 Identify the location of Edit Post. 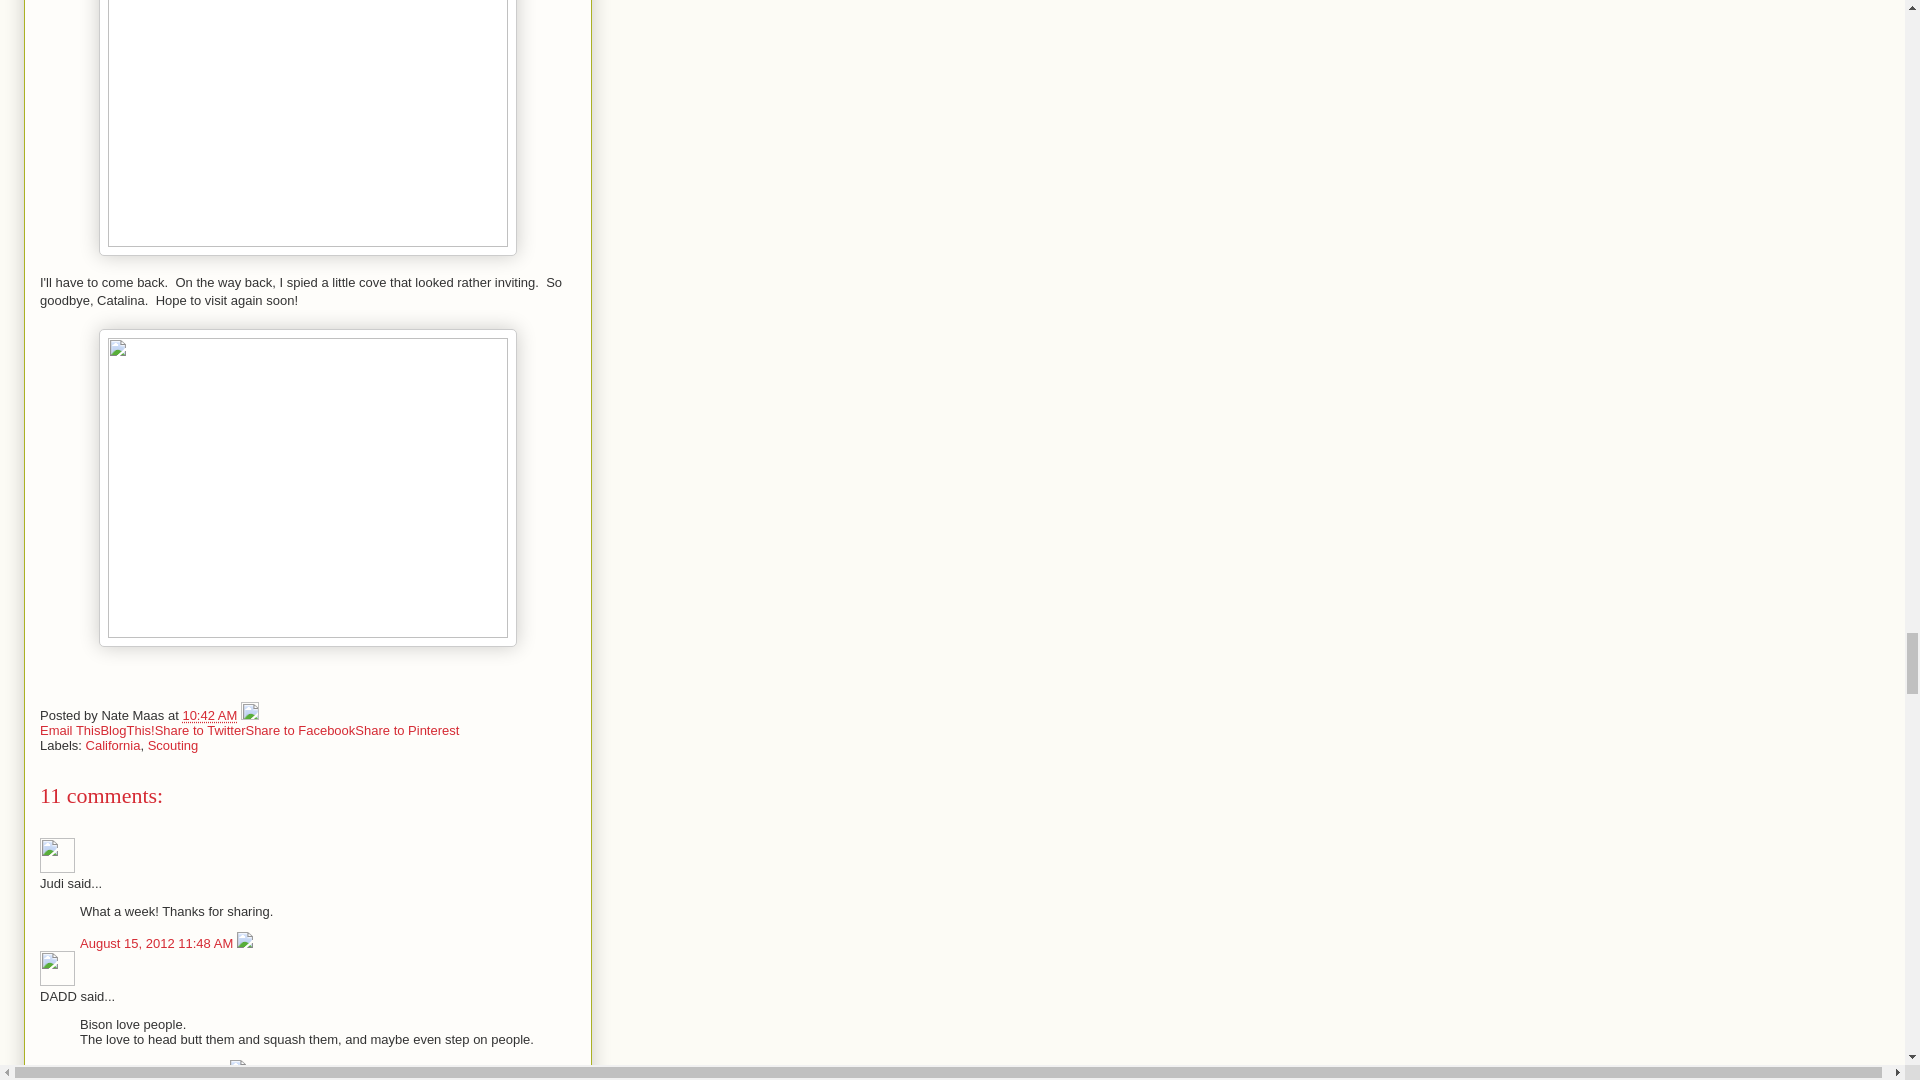
(250, 715).